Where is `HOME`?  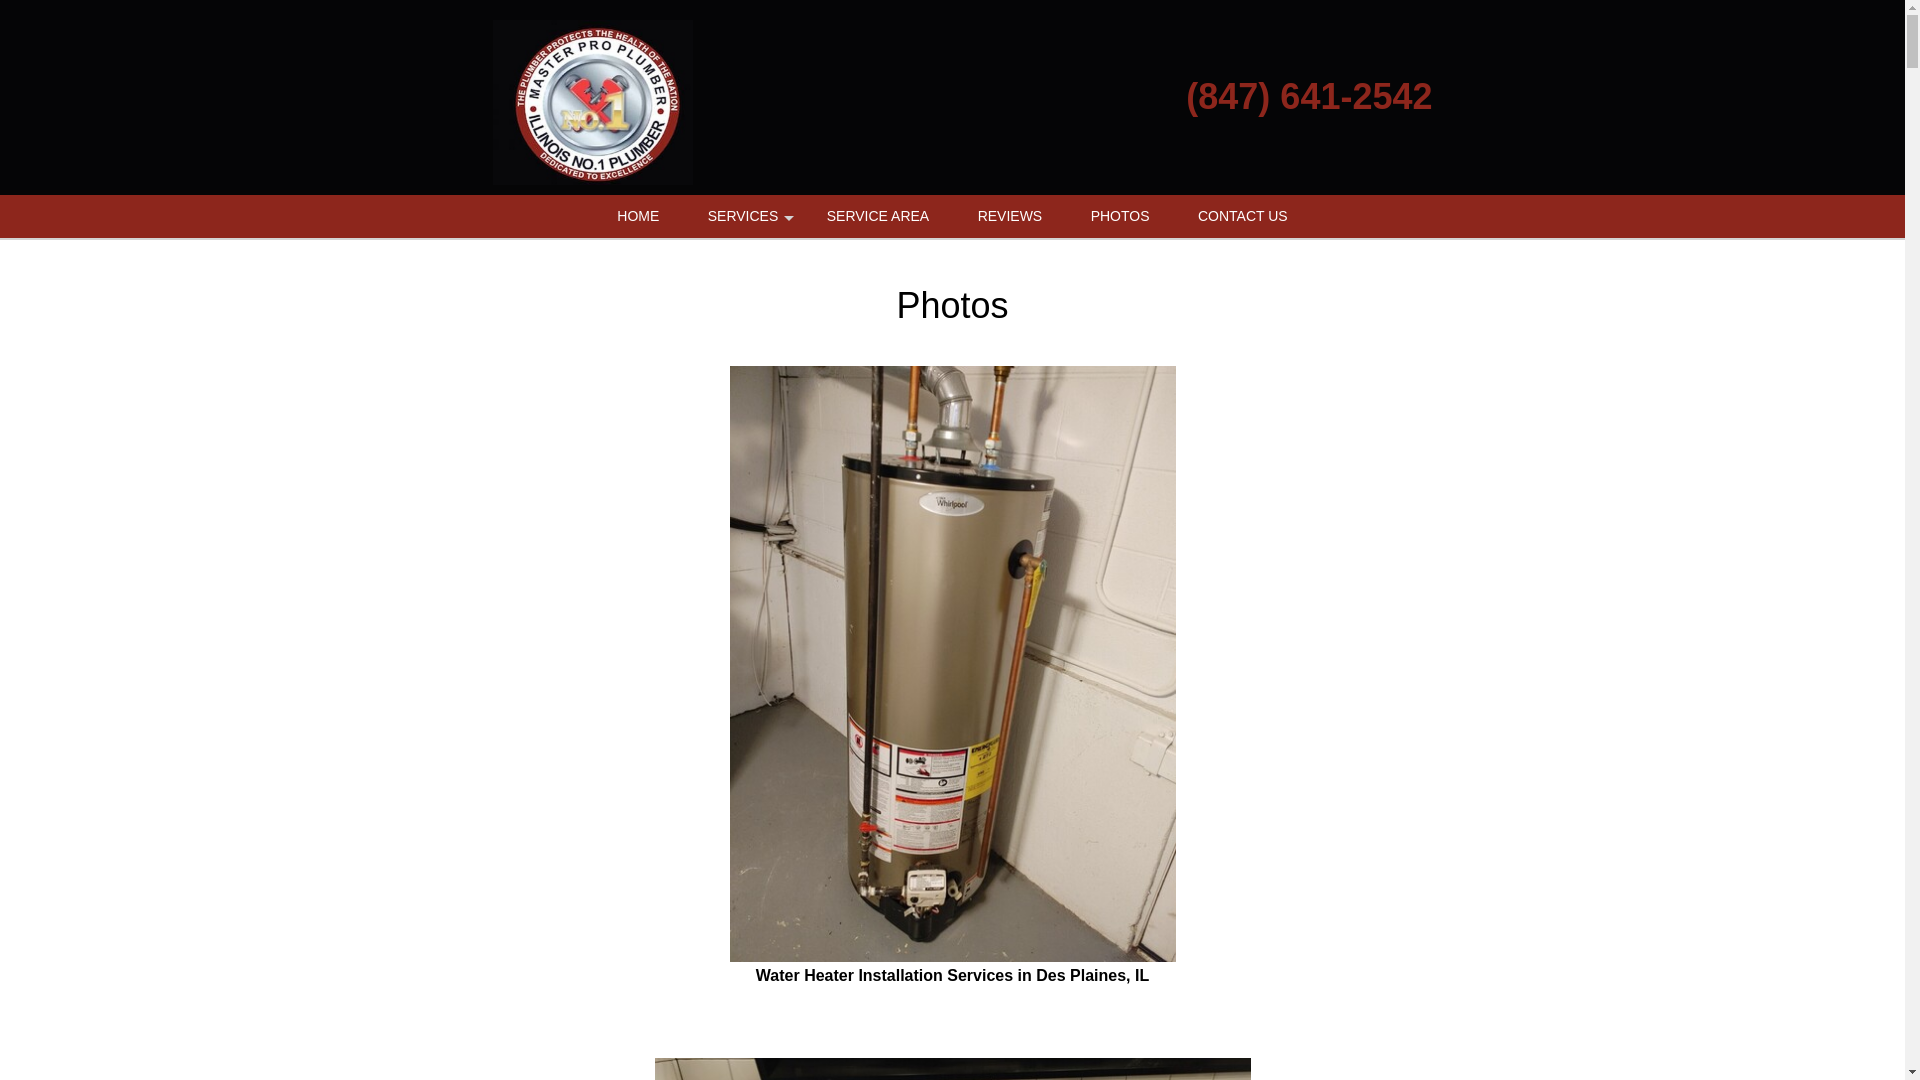 HOME is located at coordinates (638, 216).